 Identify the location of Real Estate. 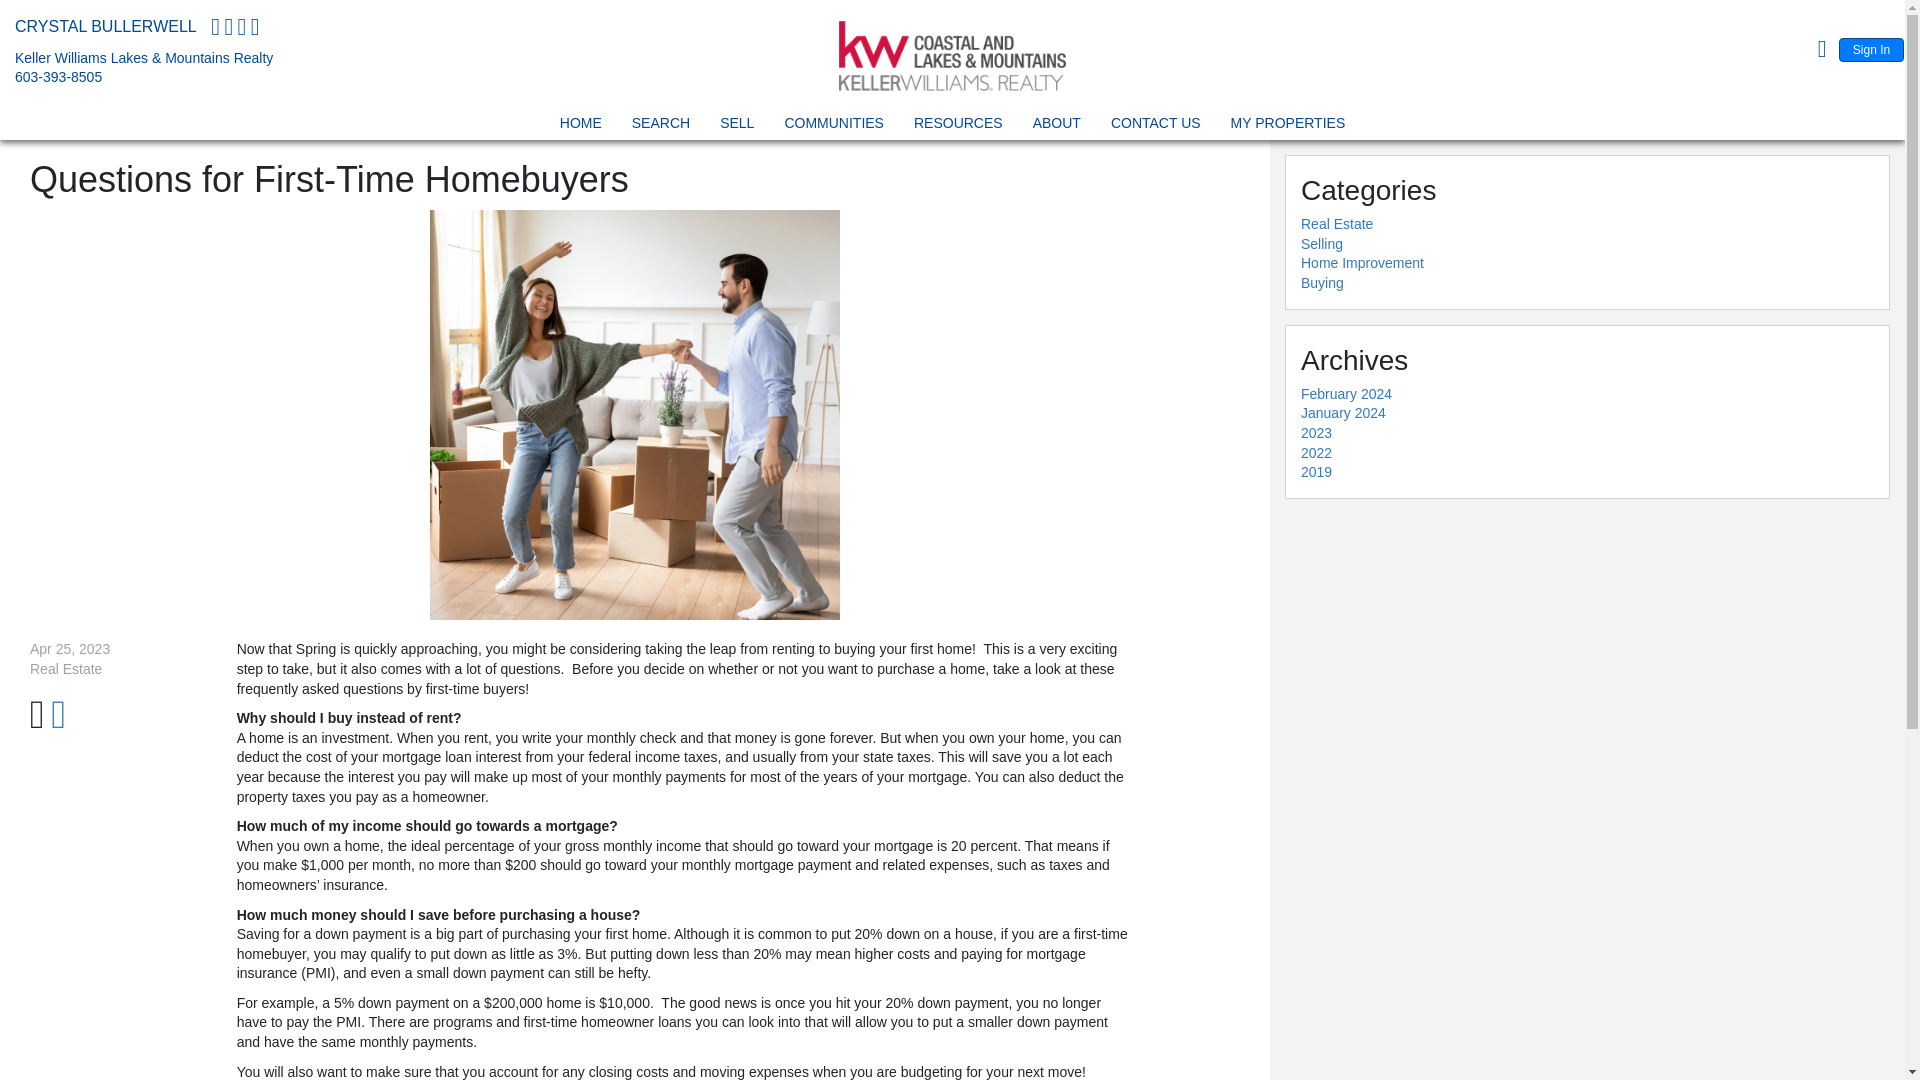
(1336, 224).